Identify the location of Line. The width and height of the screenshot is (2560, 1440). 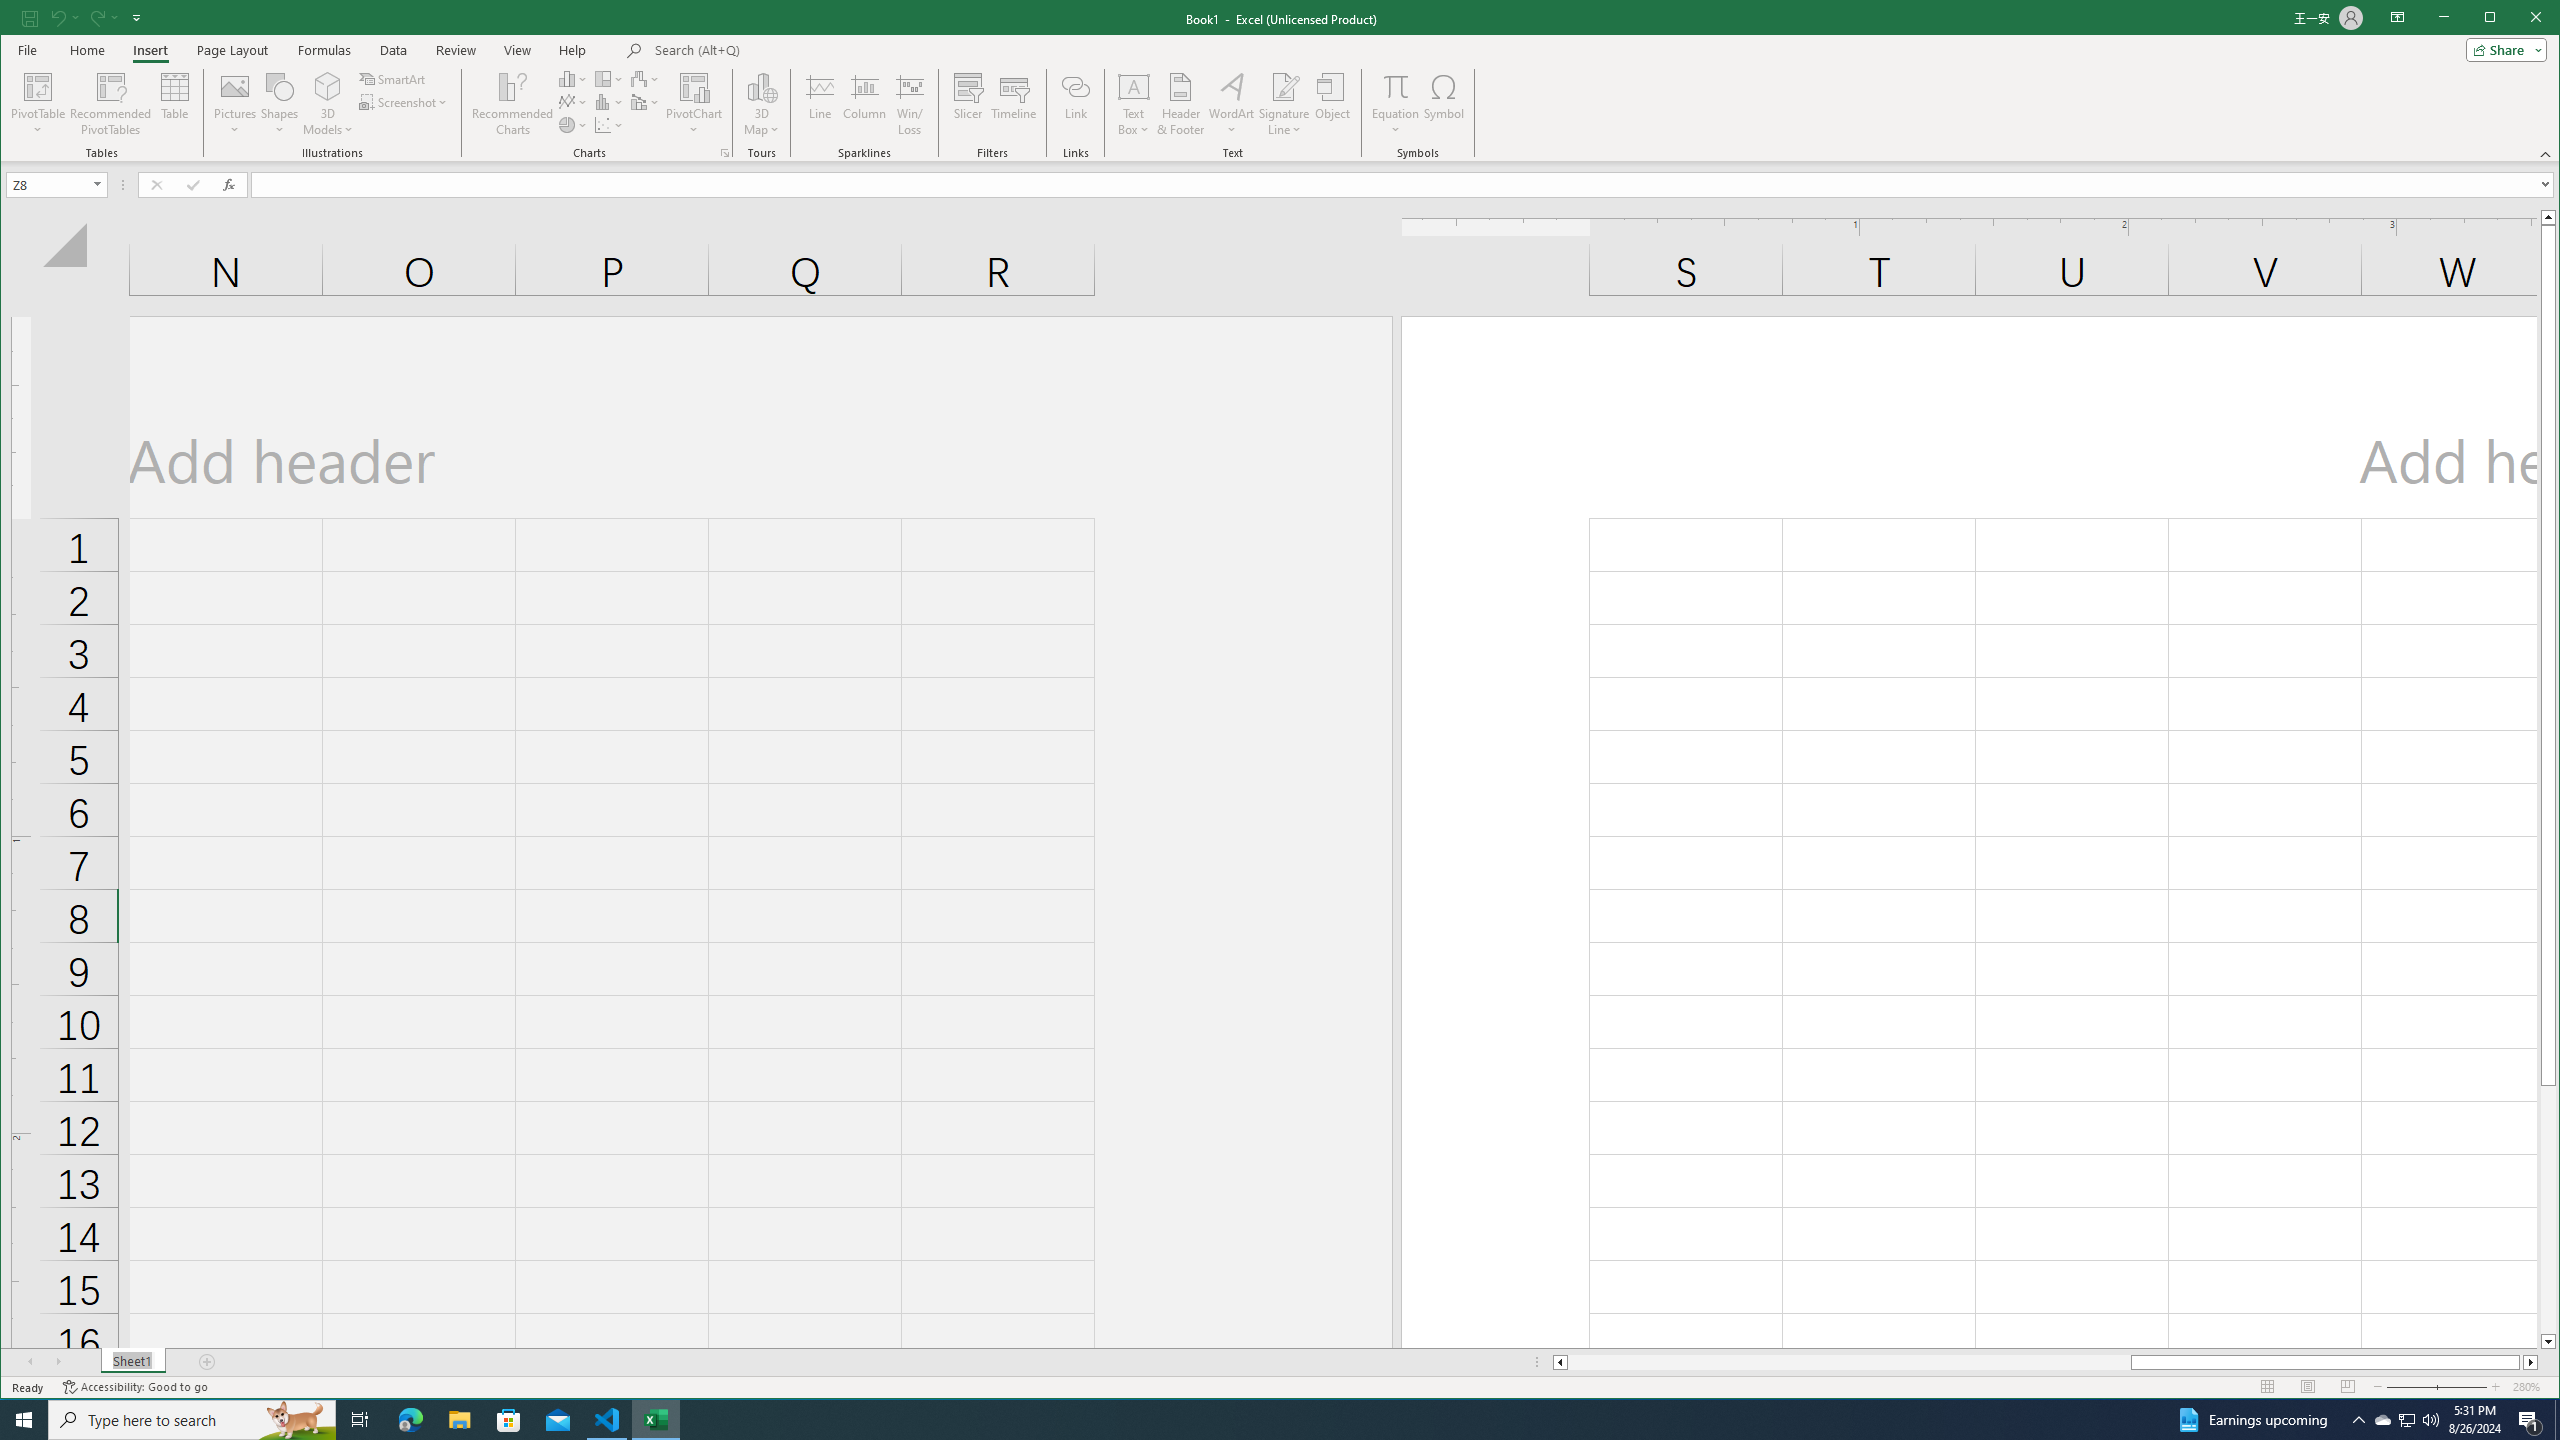
(820, 104).